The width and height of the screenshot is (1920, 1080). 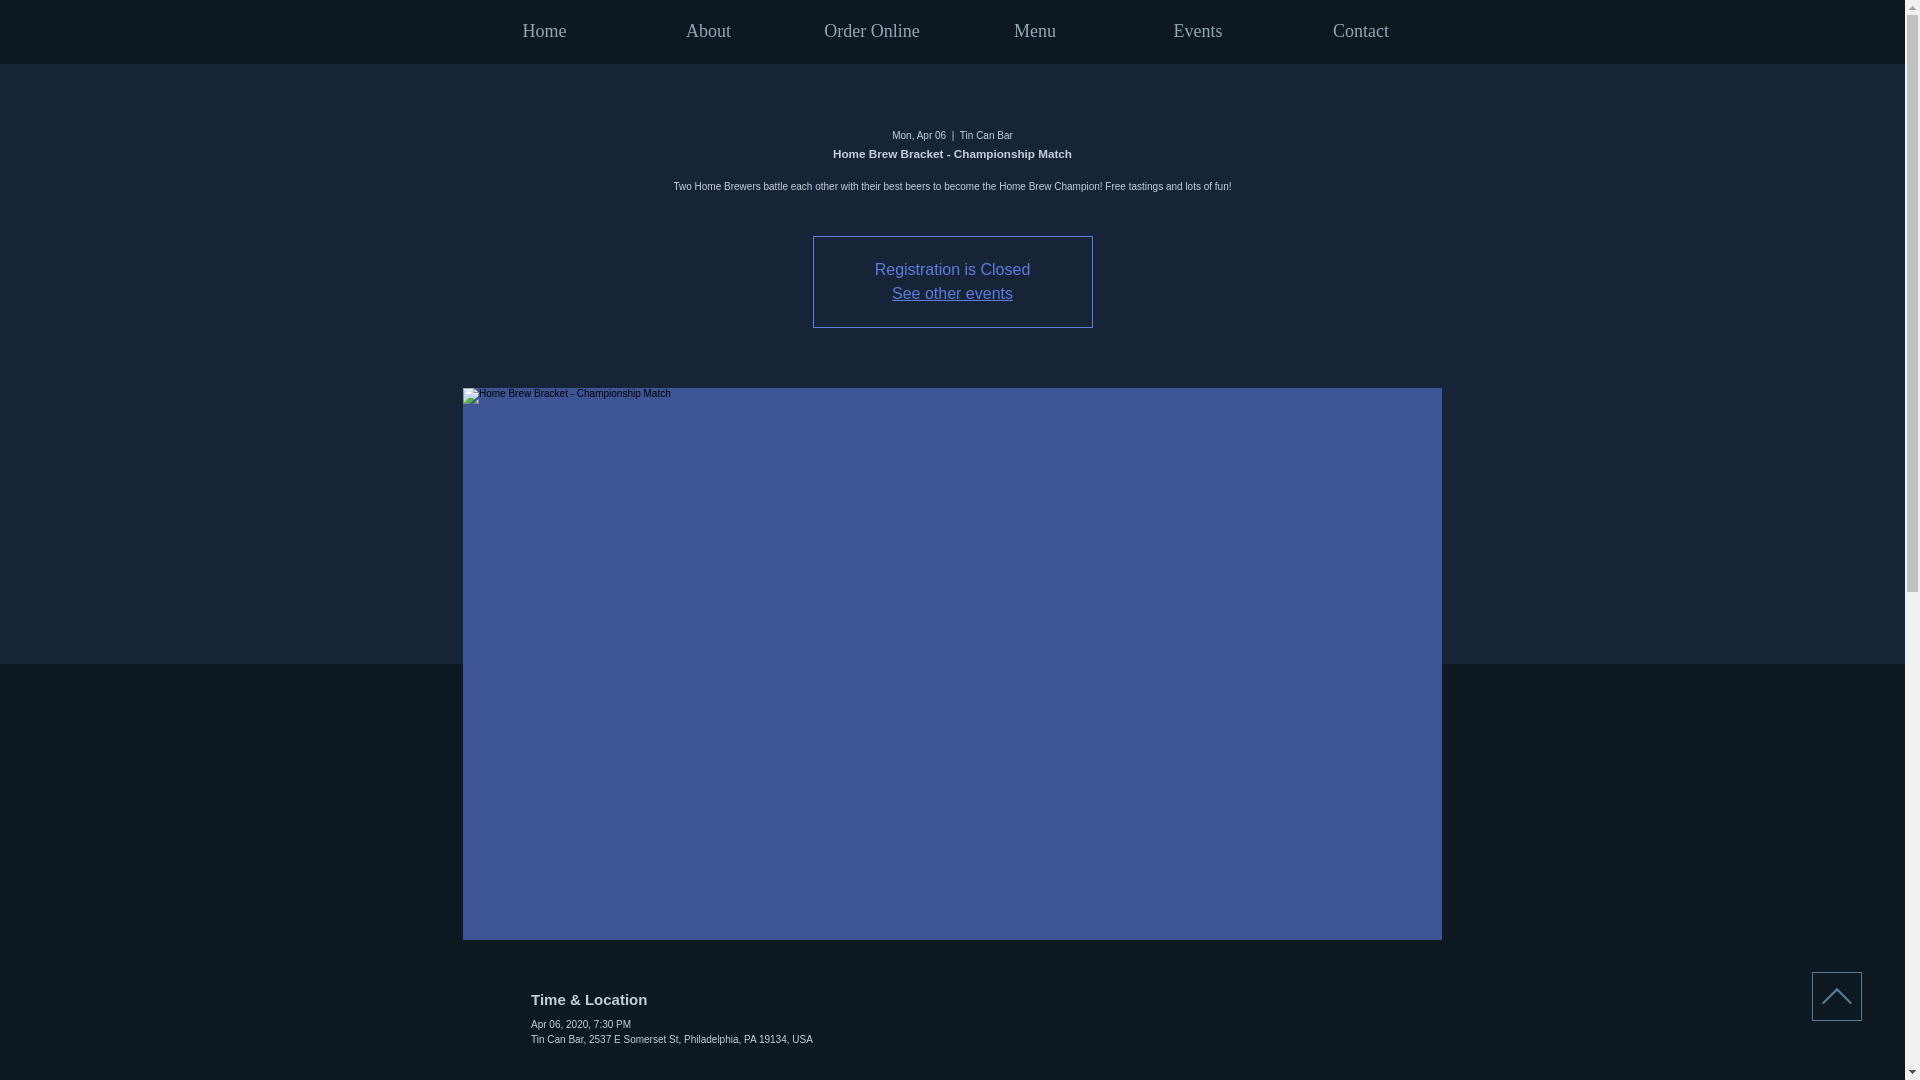 I want to click on About, so click(x=707, y=31).